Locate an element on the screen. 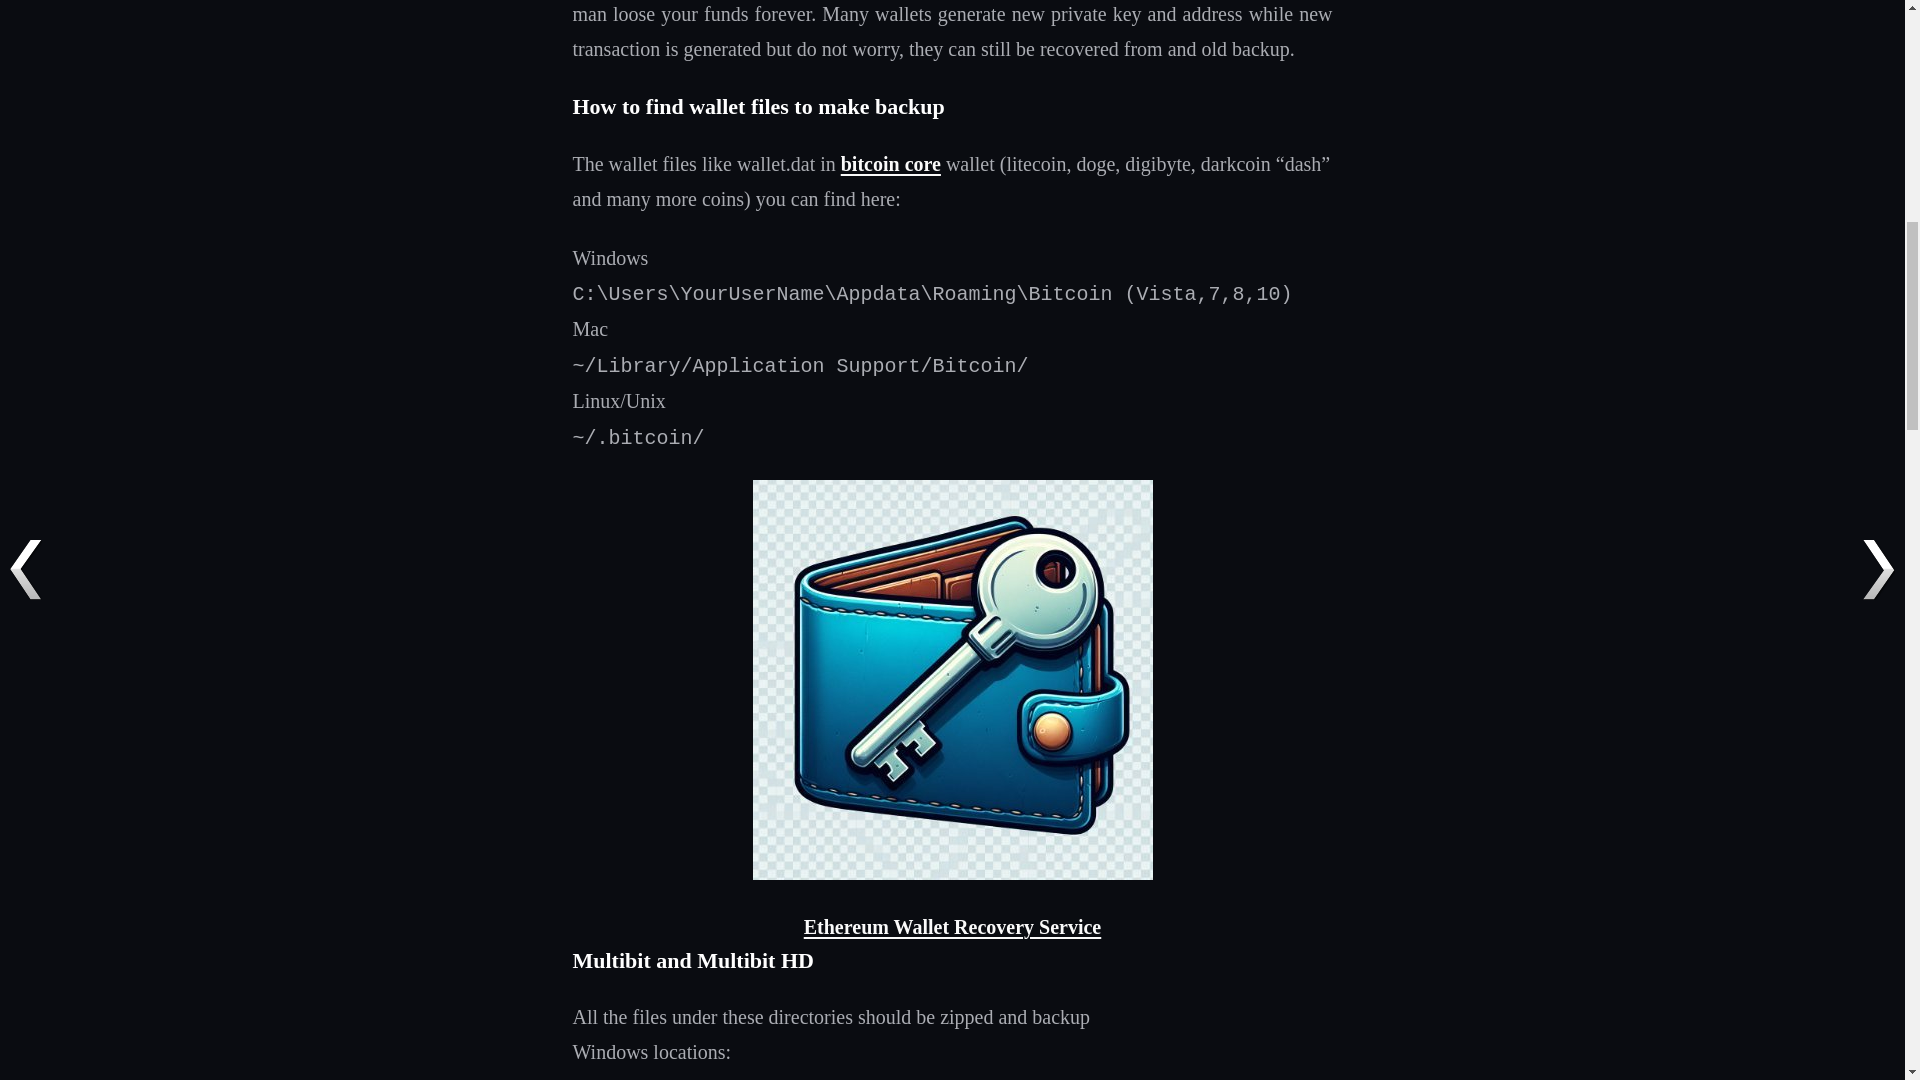 The image size is (1920, 1080). bitcoin core is located at coordinates (890, 164).